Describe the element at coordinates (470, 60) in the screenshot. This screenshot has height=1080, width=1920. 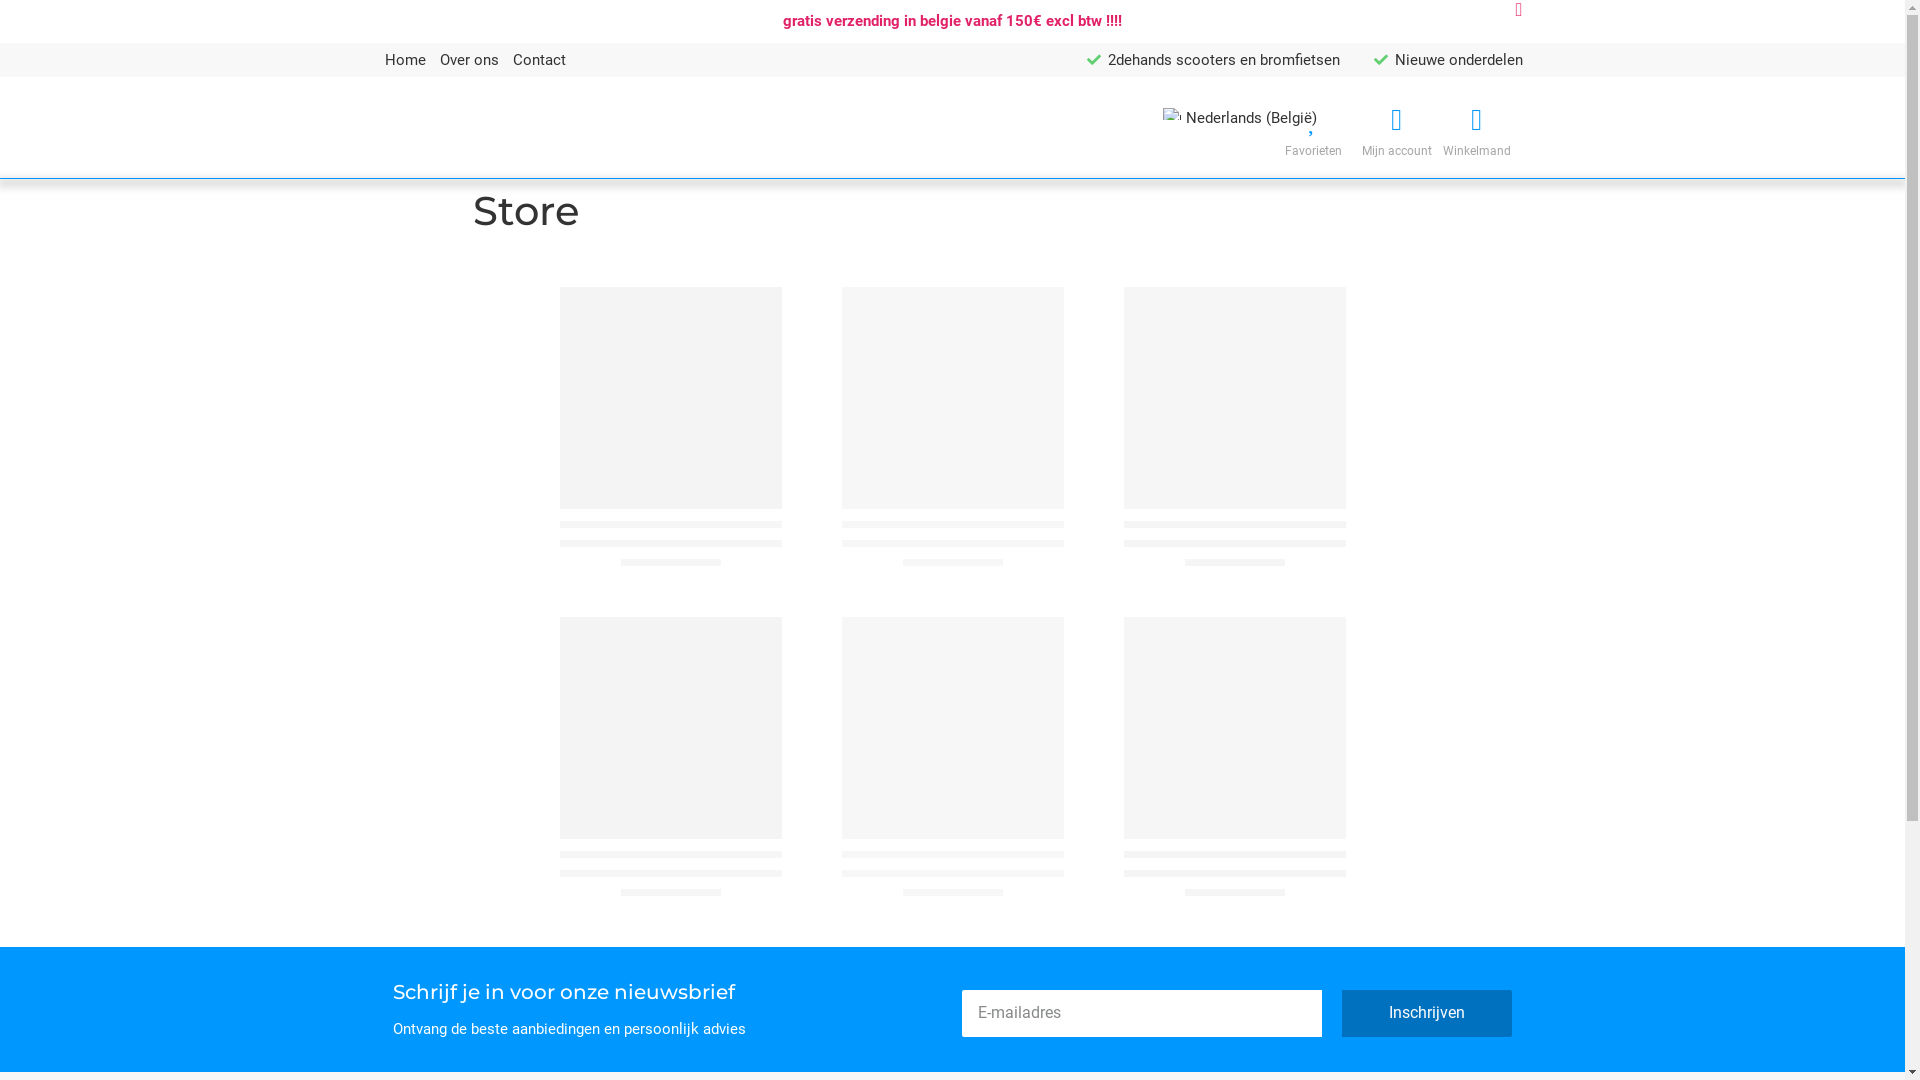
I see `Over ons` at that location.